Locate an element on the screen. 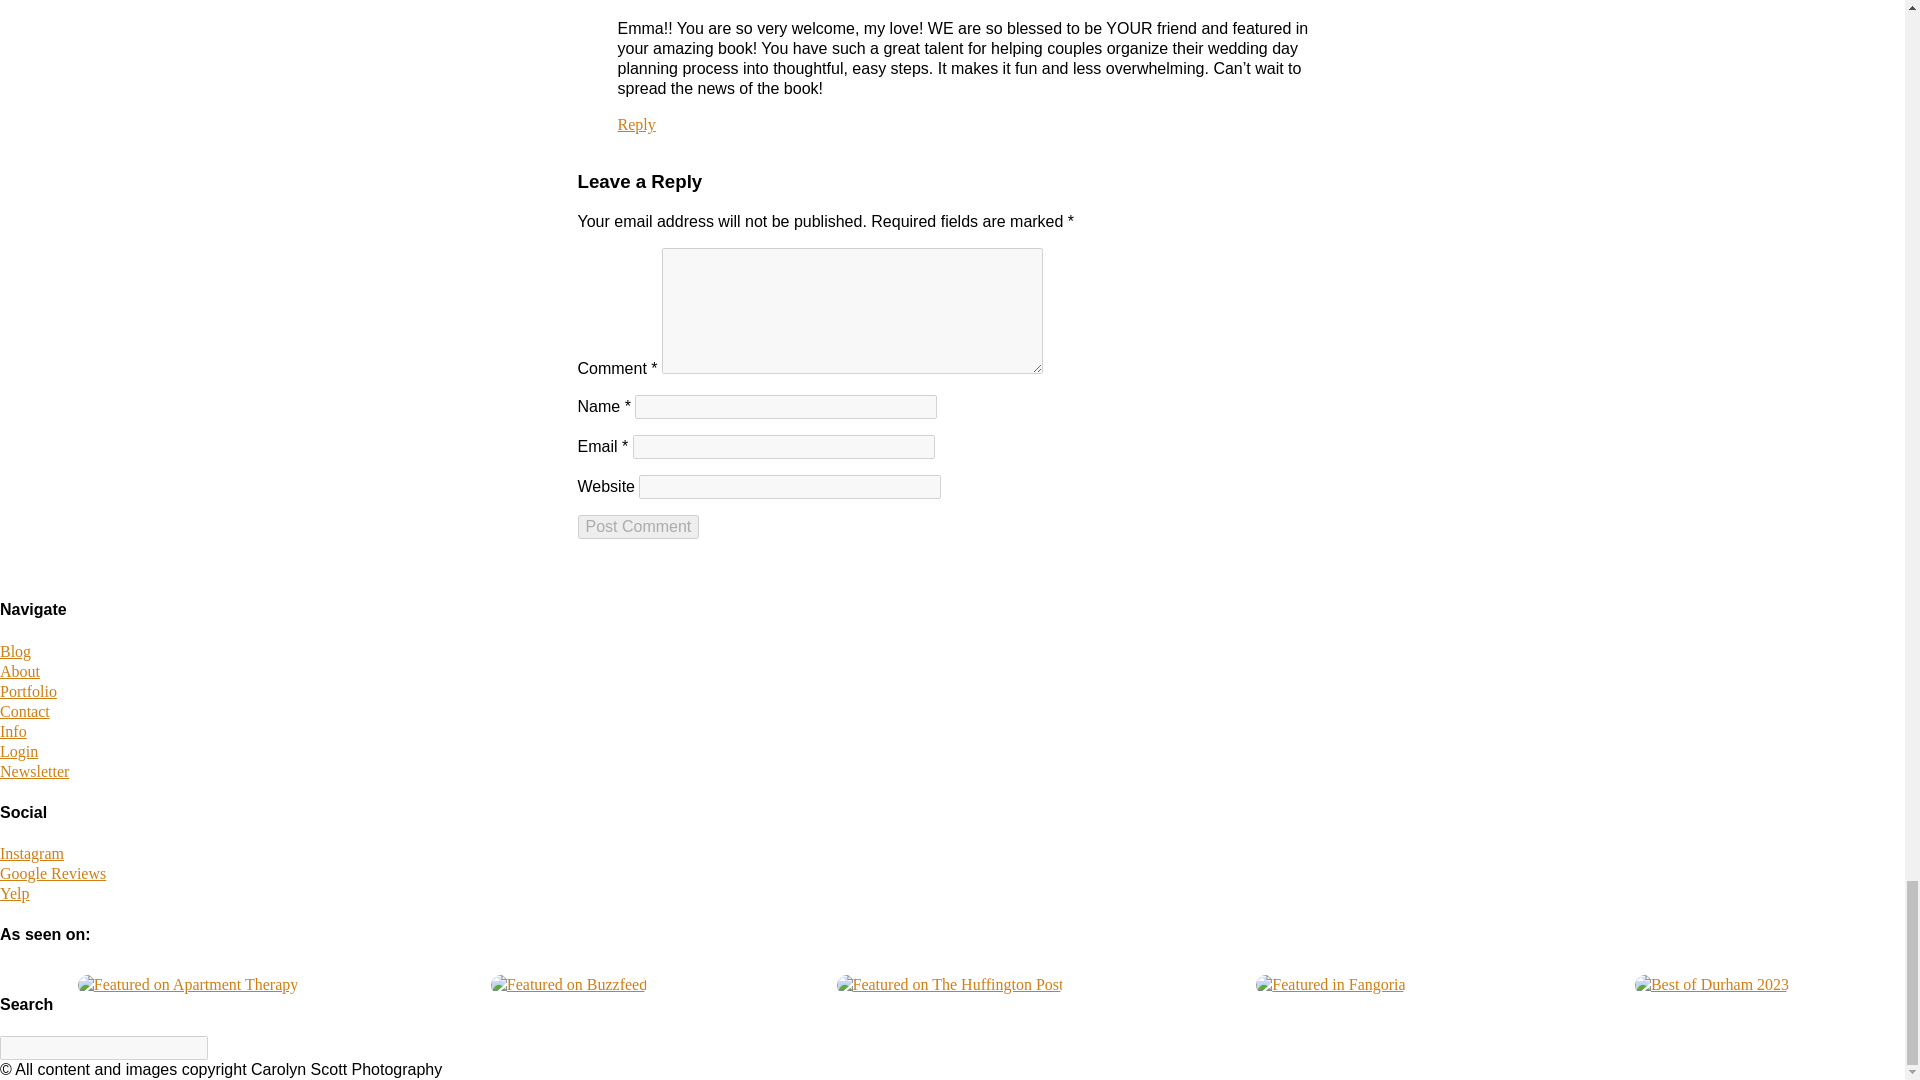  Reply is located at coordinates (637, 124).